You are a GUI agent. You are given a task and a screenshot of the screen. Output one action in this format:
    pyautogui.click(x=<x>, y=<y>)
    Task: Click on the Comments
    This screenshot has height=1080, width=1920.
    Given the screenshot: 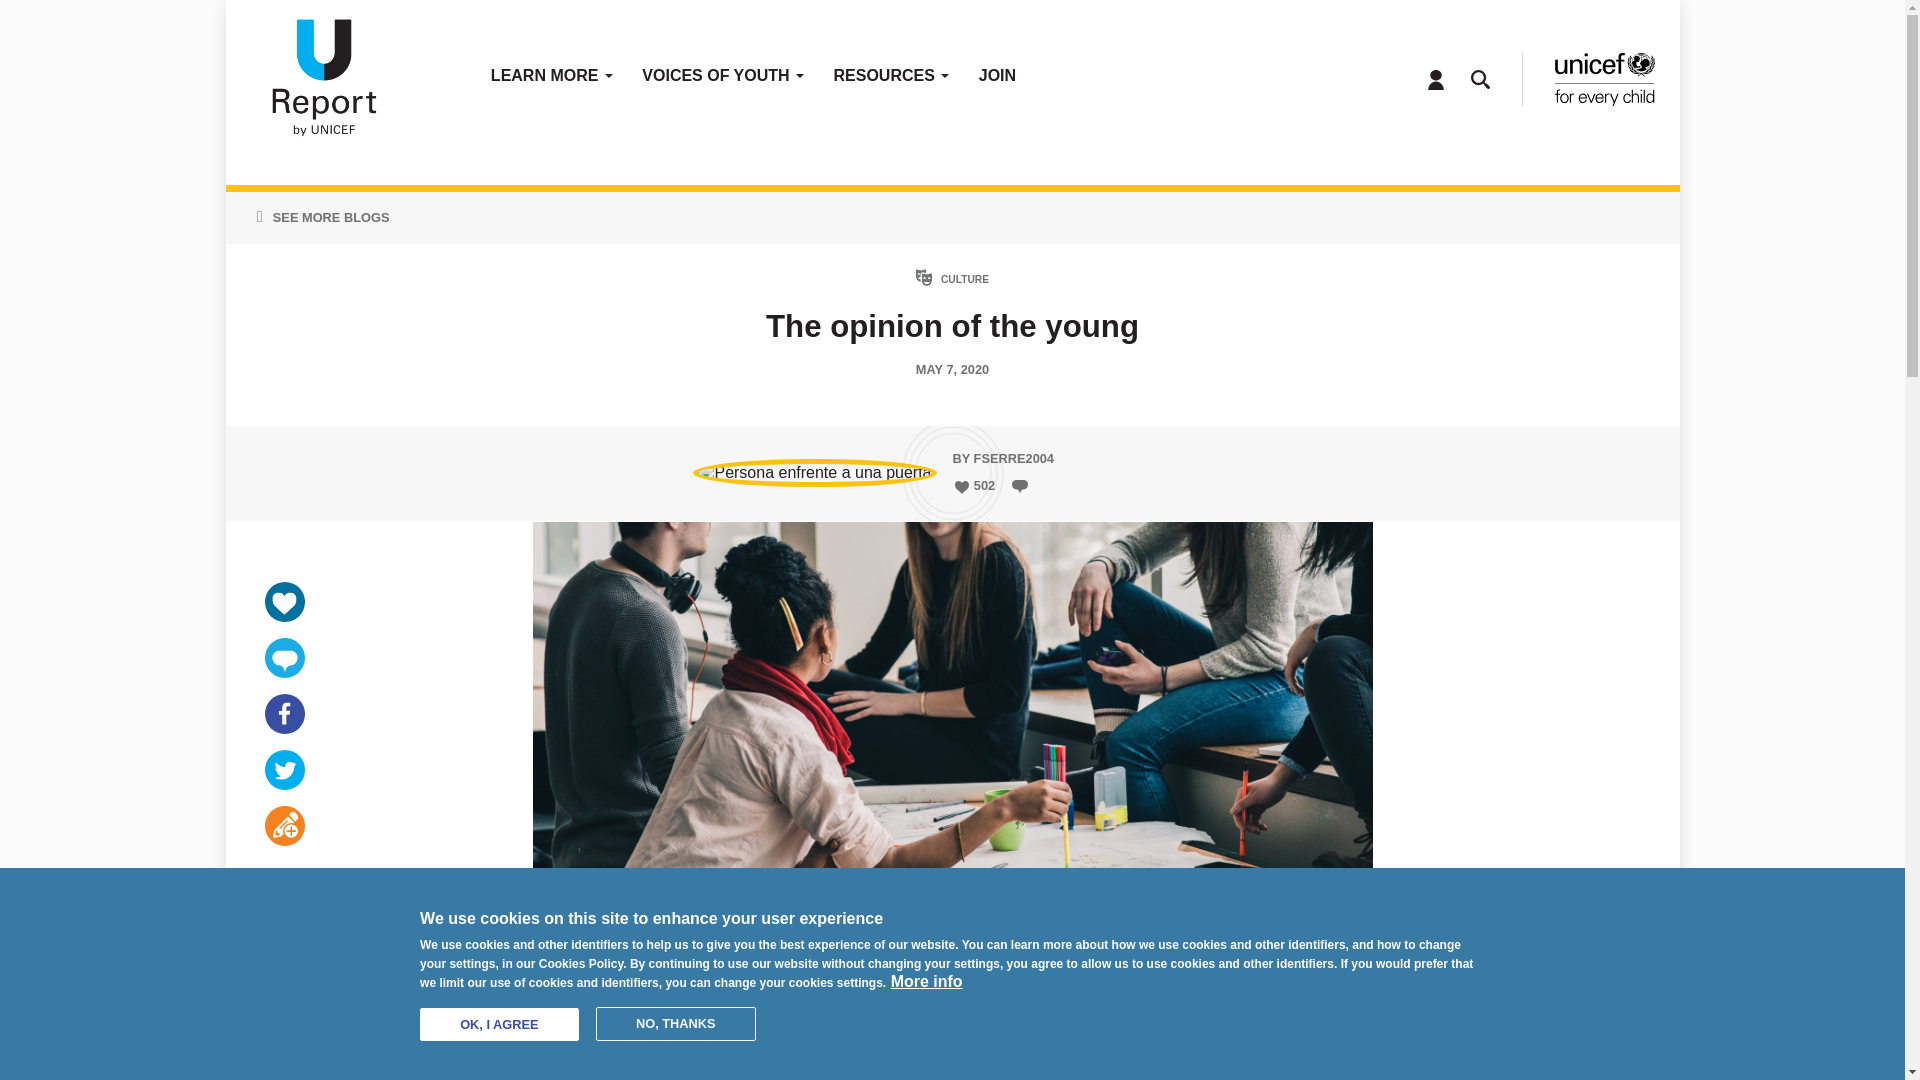 What is the action you would take?
    pyautogui.click(x=284, y=658)
    